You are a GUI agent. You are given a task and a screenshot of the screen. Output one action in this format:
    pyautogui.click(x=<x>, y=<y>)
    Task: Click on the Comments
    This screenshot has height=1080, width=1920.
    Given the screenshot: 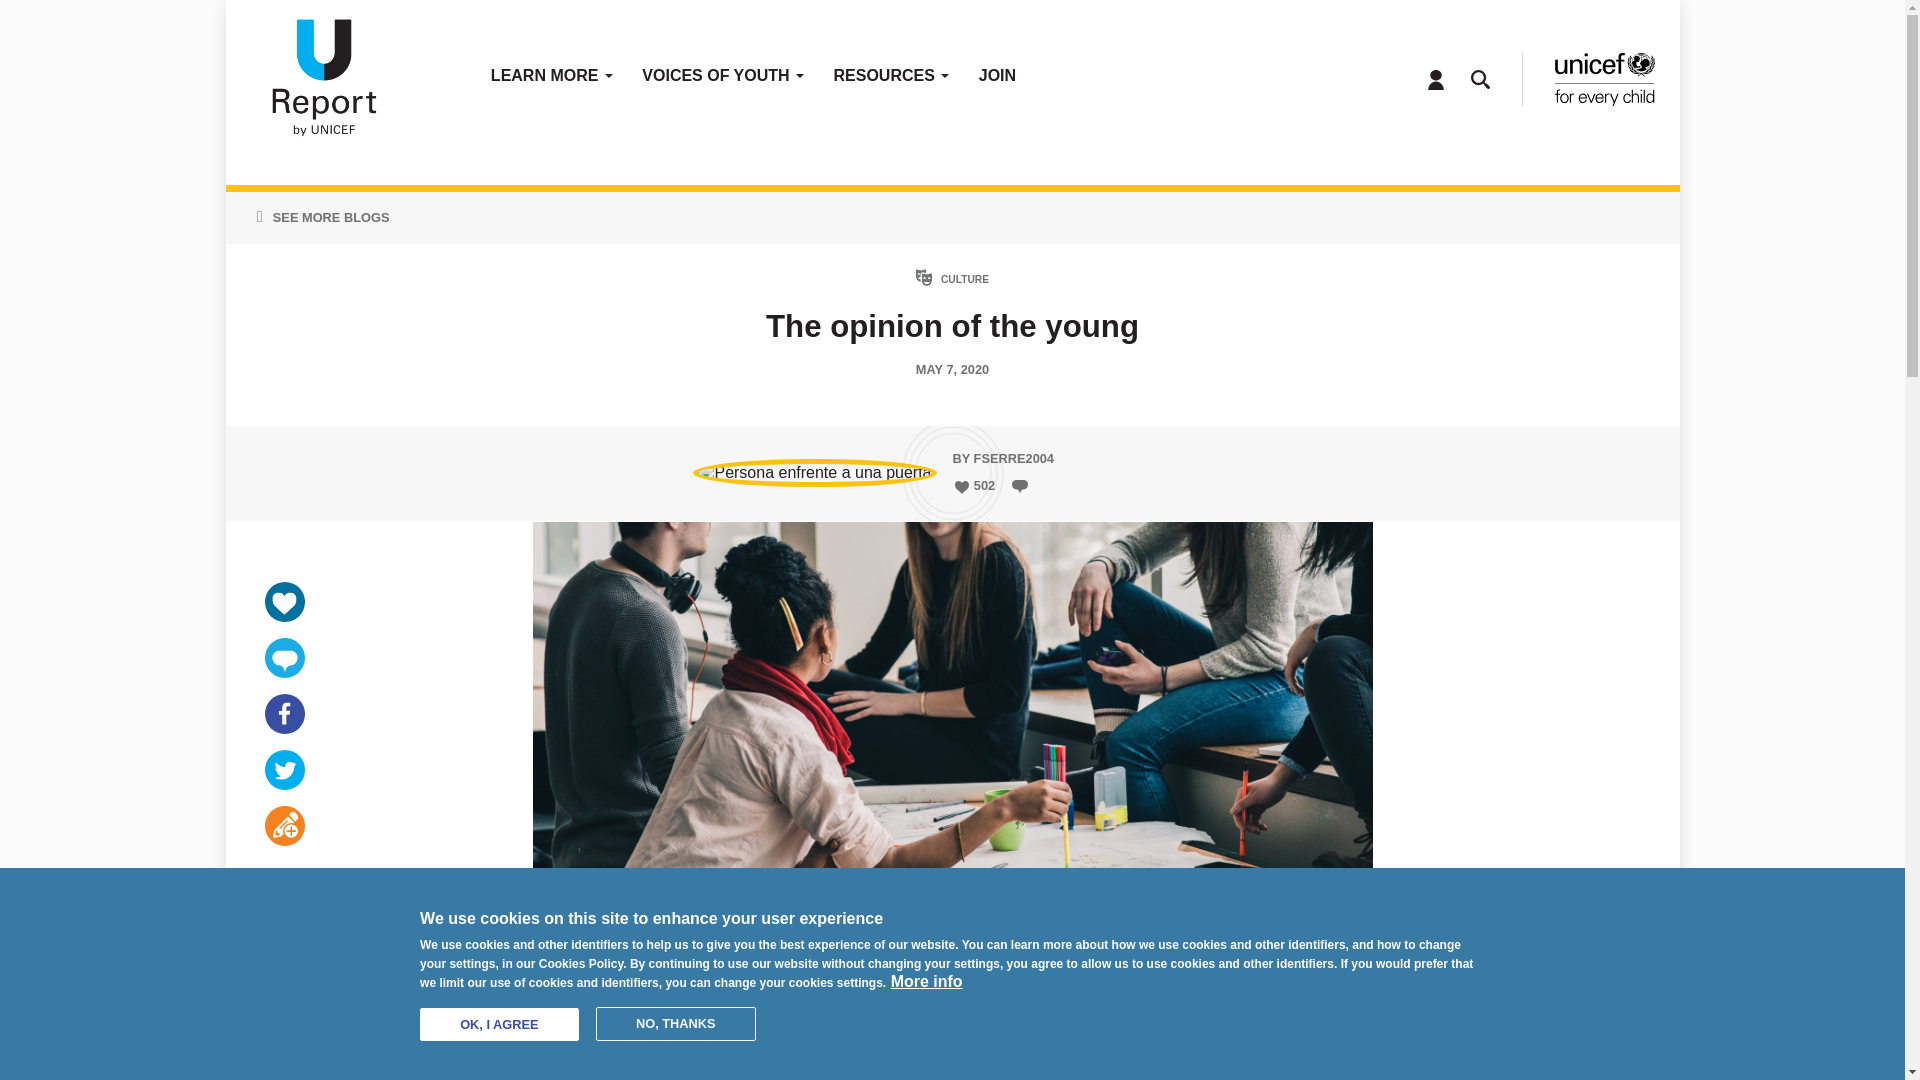 What is the action you would take?
    pyautogui.click(x=284, y=658)
    